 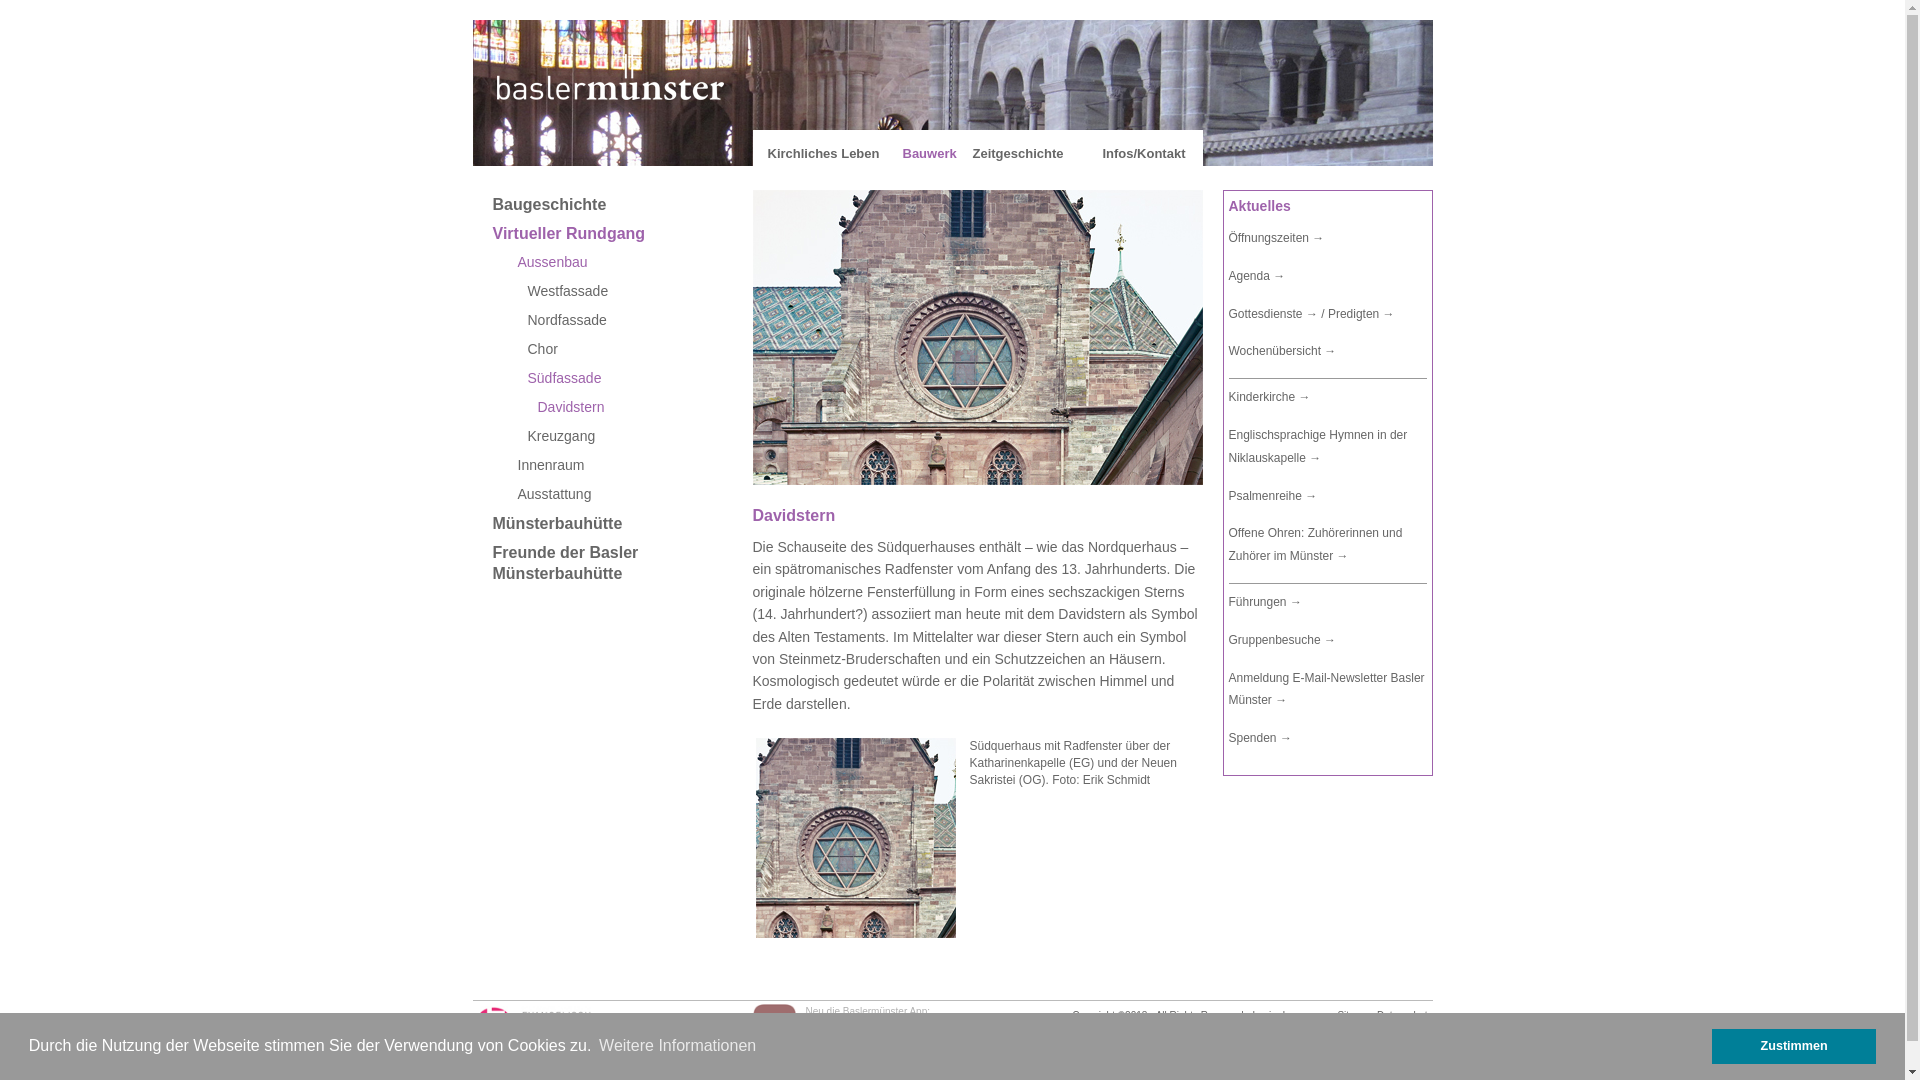 I want to click on Zustimmen, so click(x=1794, y=1046).